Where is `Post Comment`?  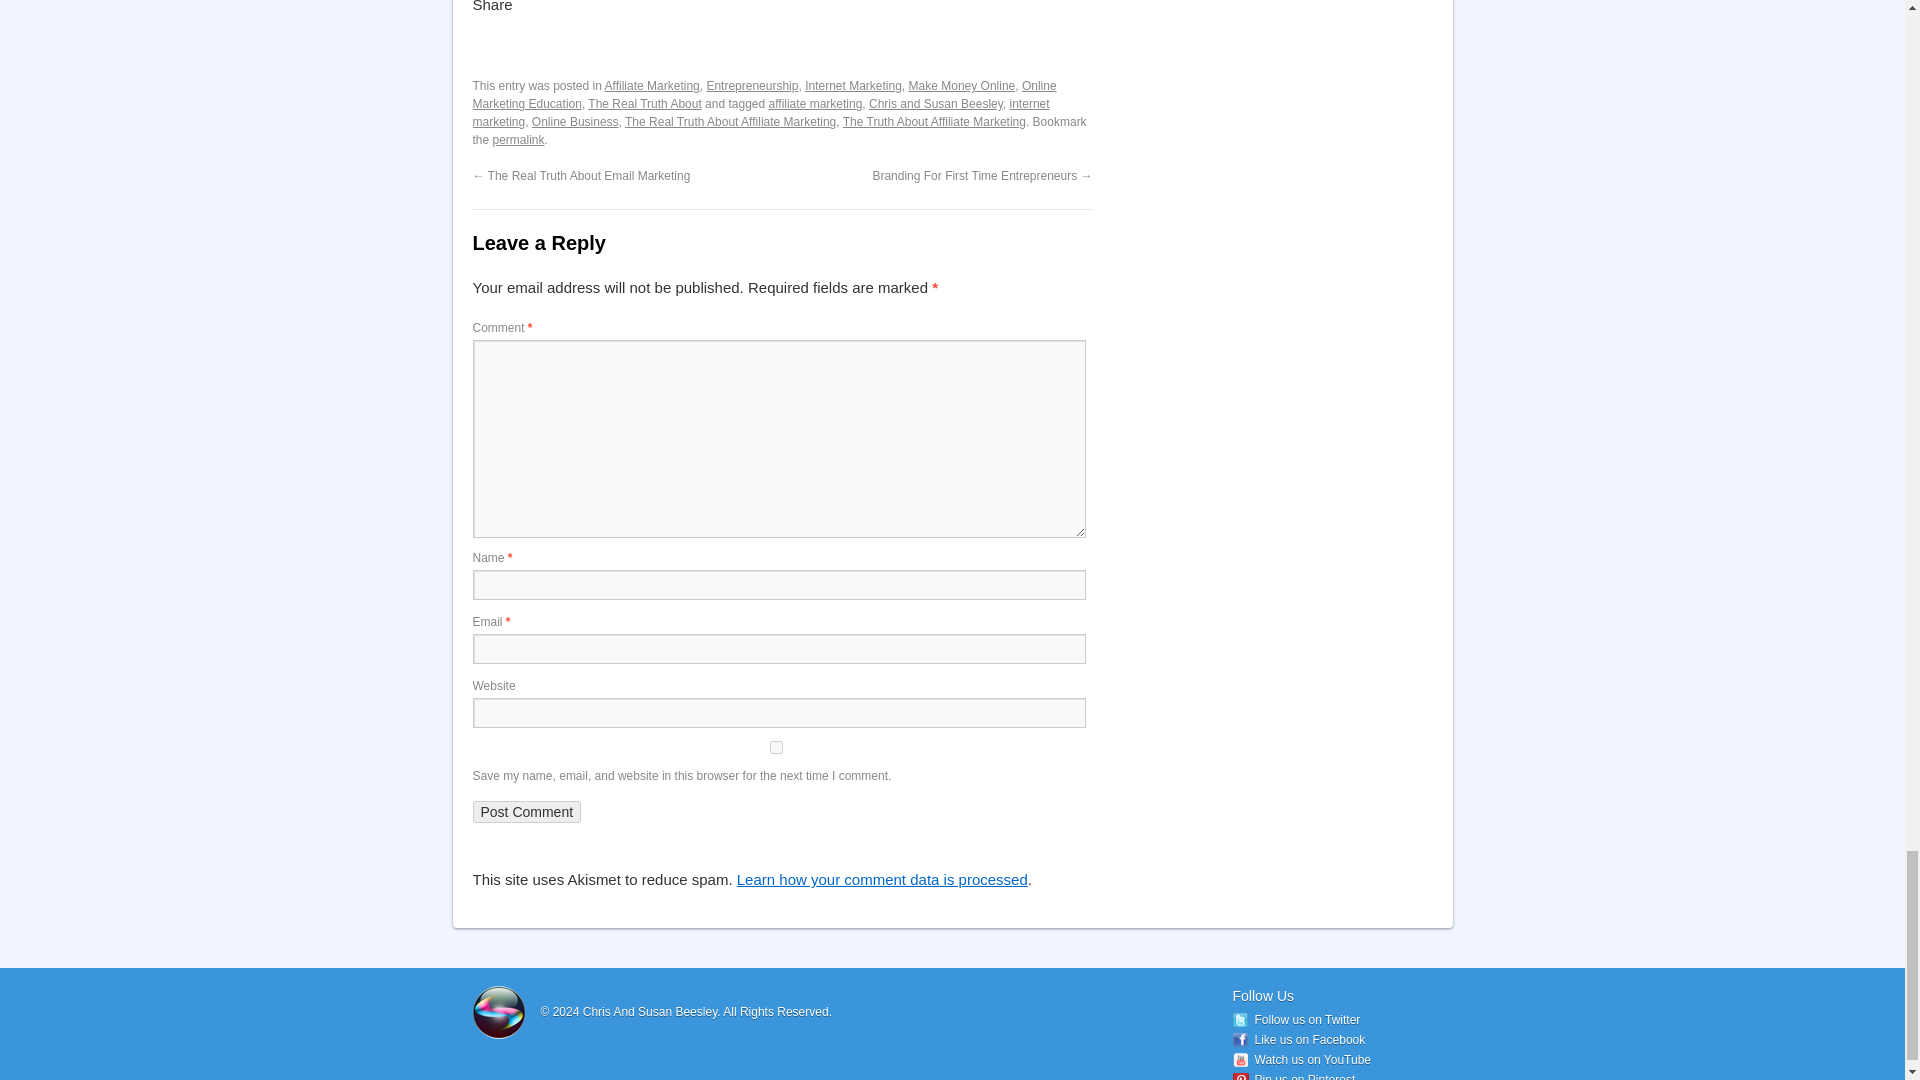 Post Comment is located at coordinates (526, 812).